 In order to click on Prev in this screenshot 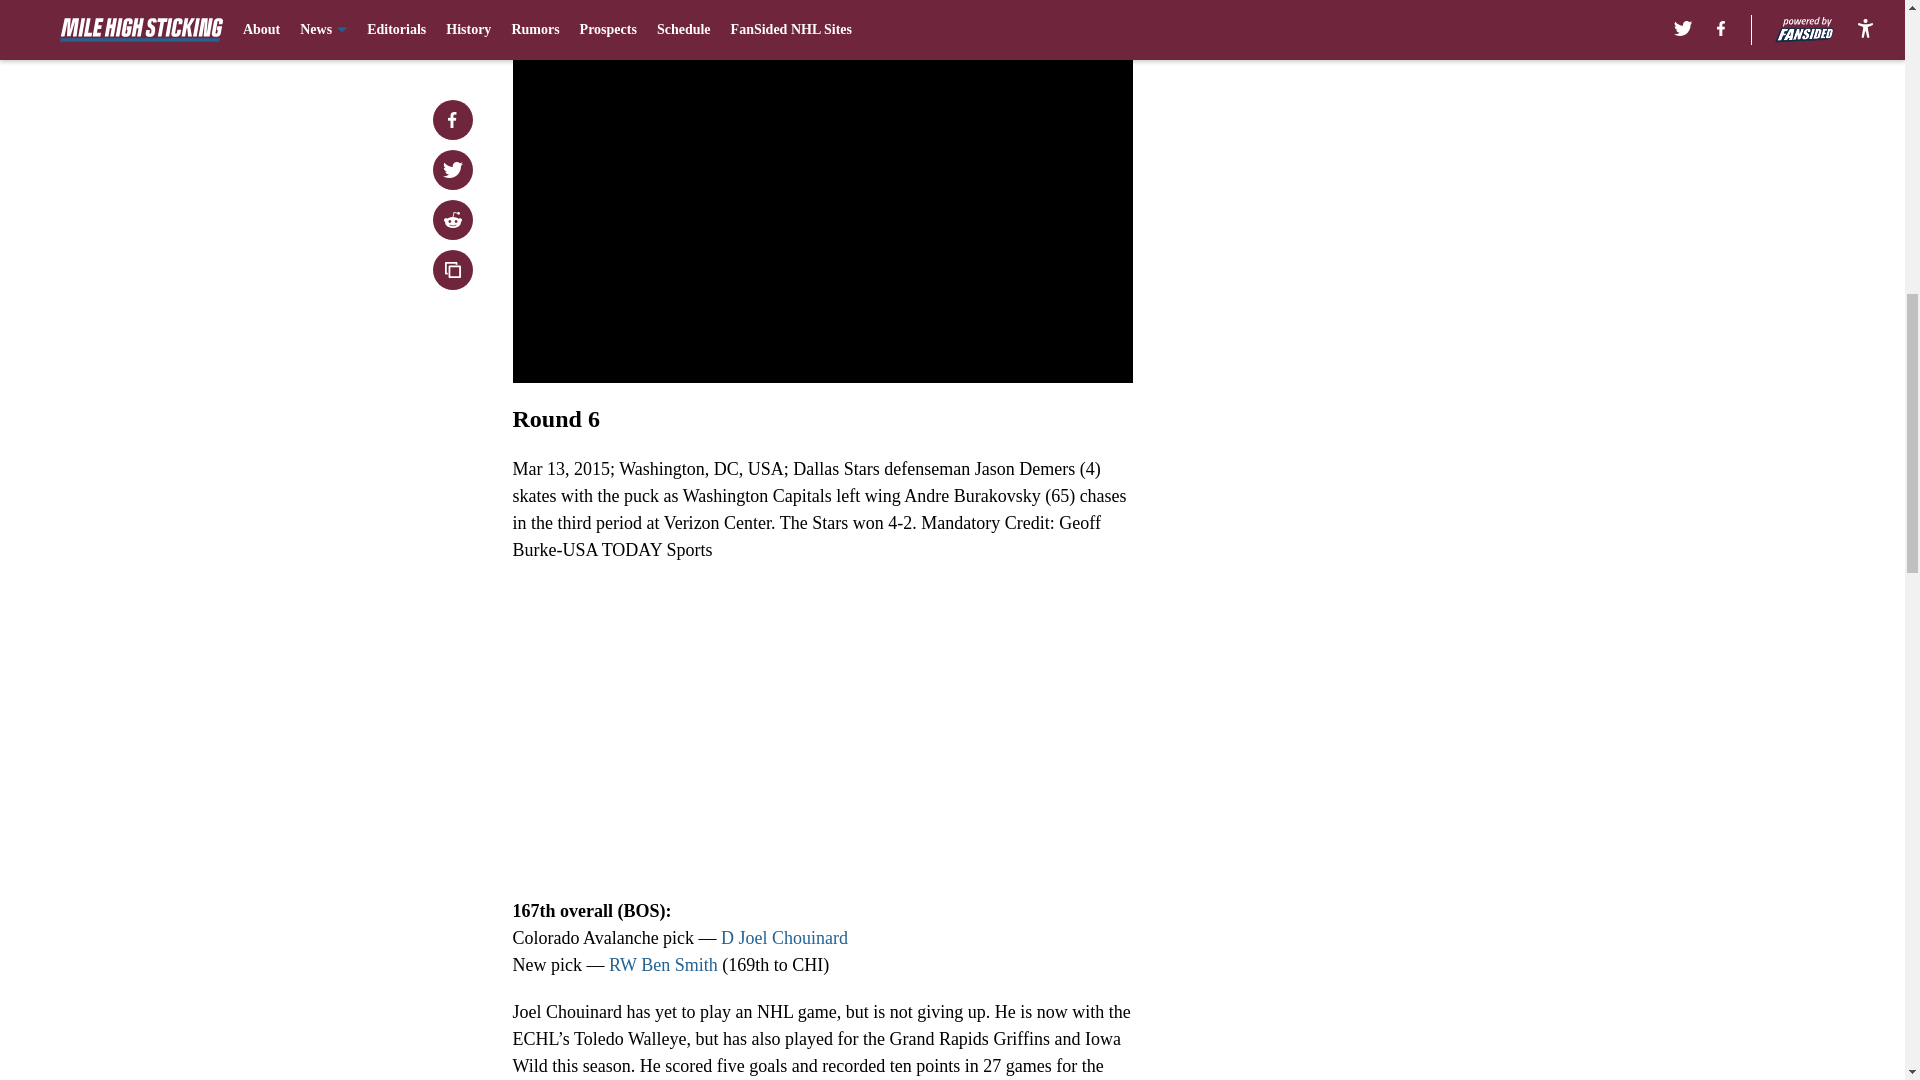, I will do `click(572, 7)`.